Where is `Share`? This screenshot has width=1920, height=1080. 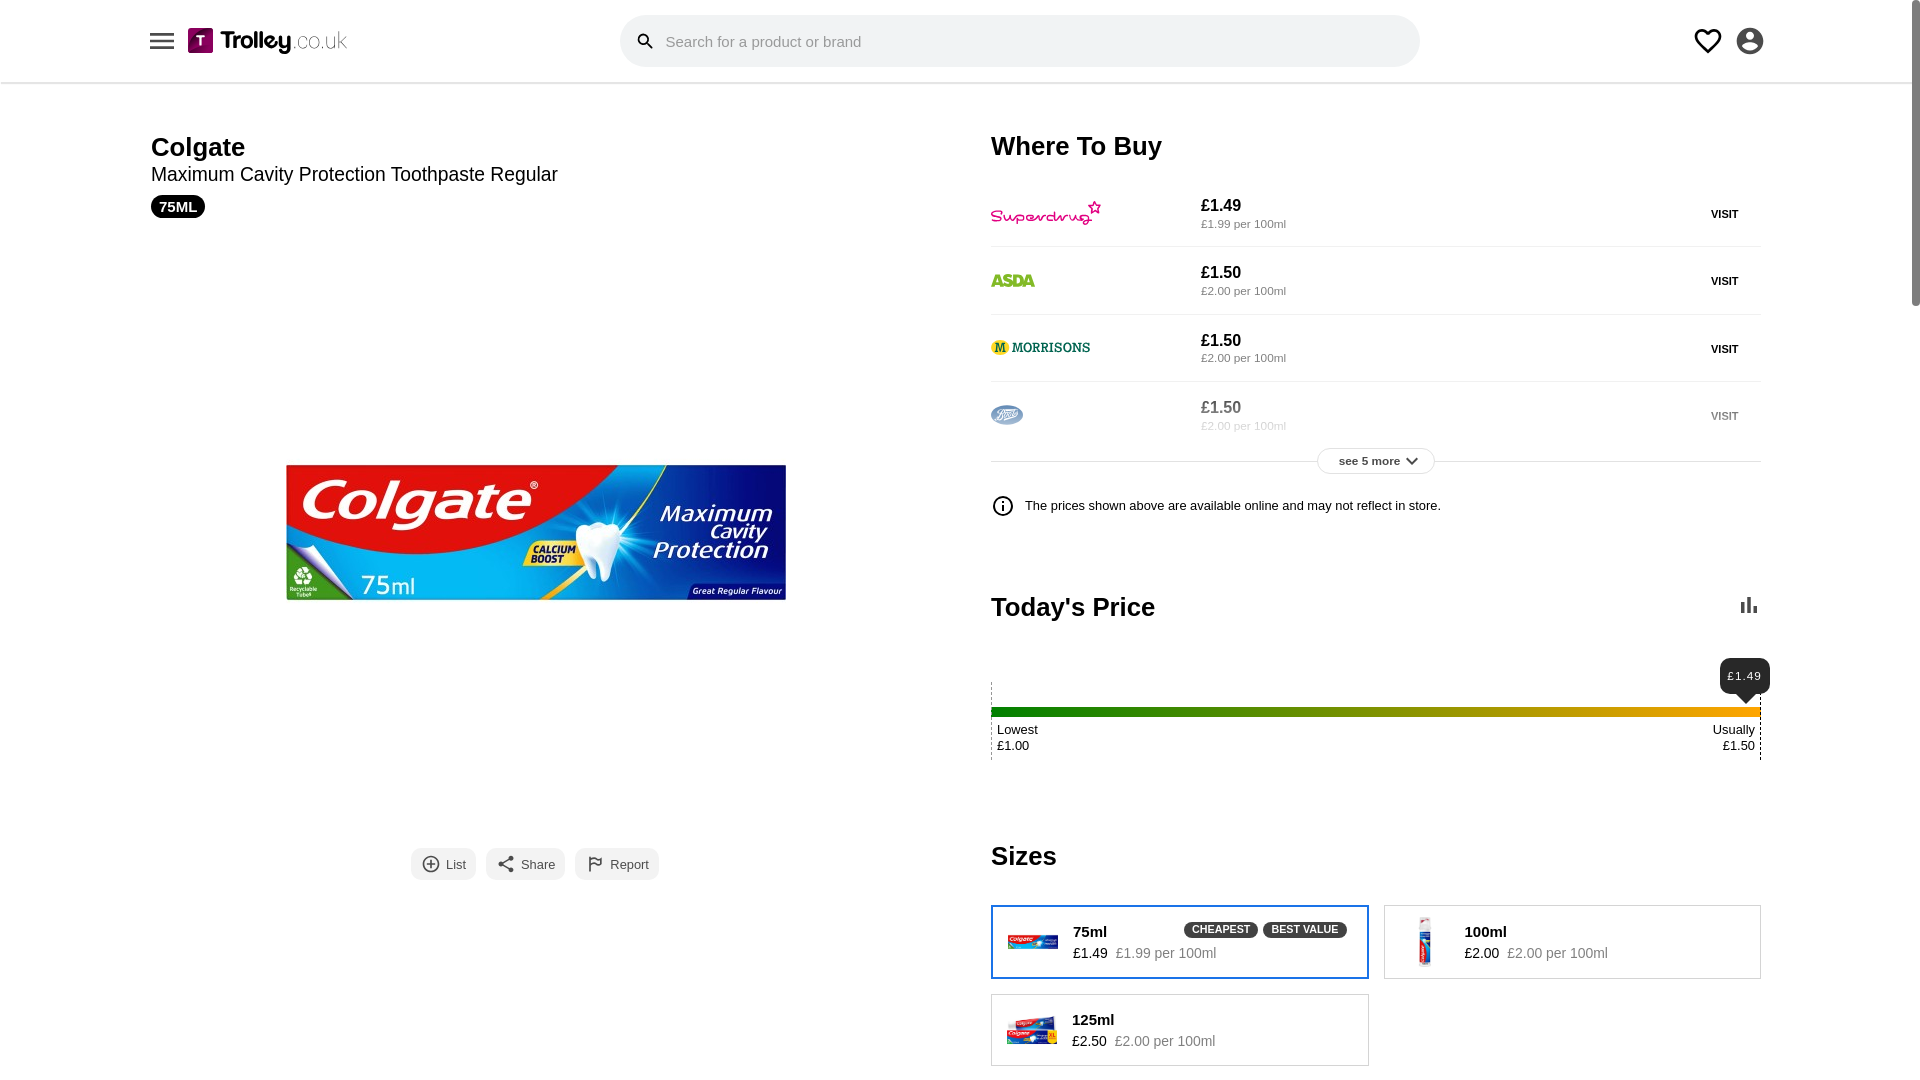
Share is located at coordinates (524, 864).